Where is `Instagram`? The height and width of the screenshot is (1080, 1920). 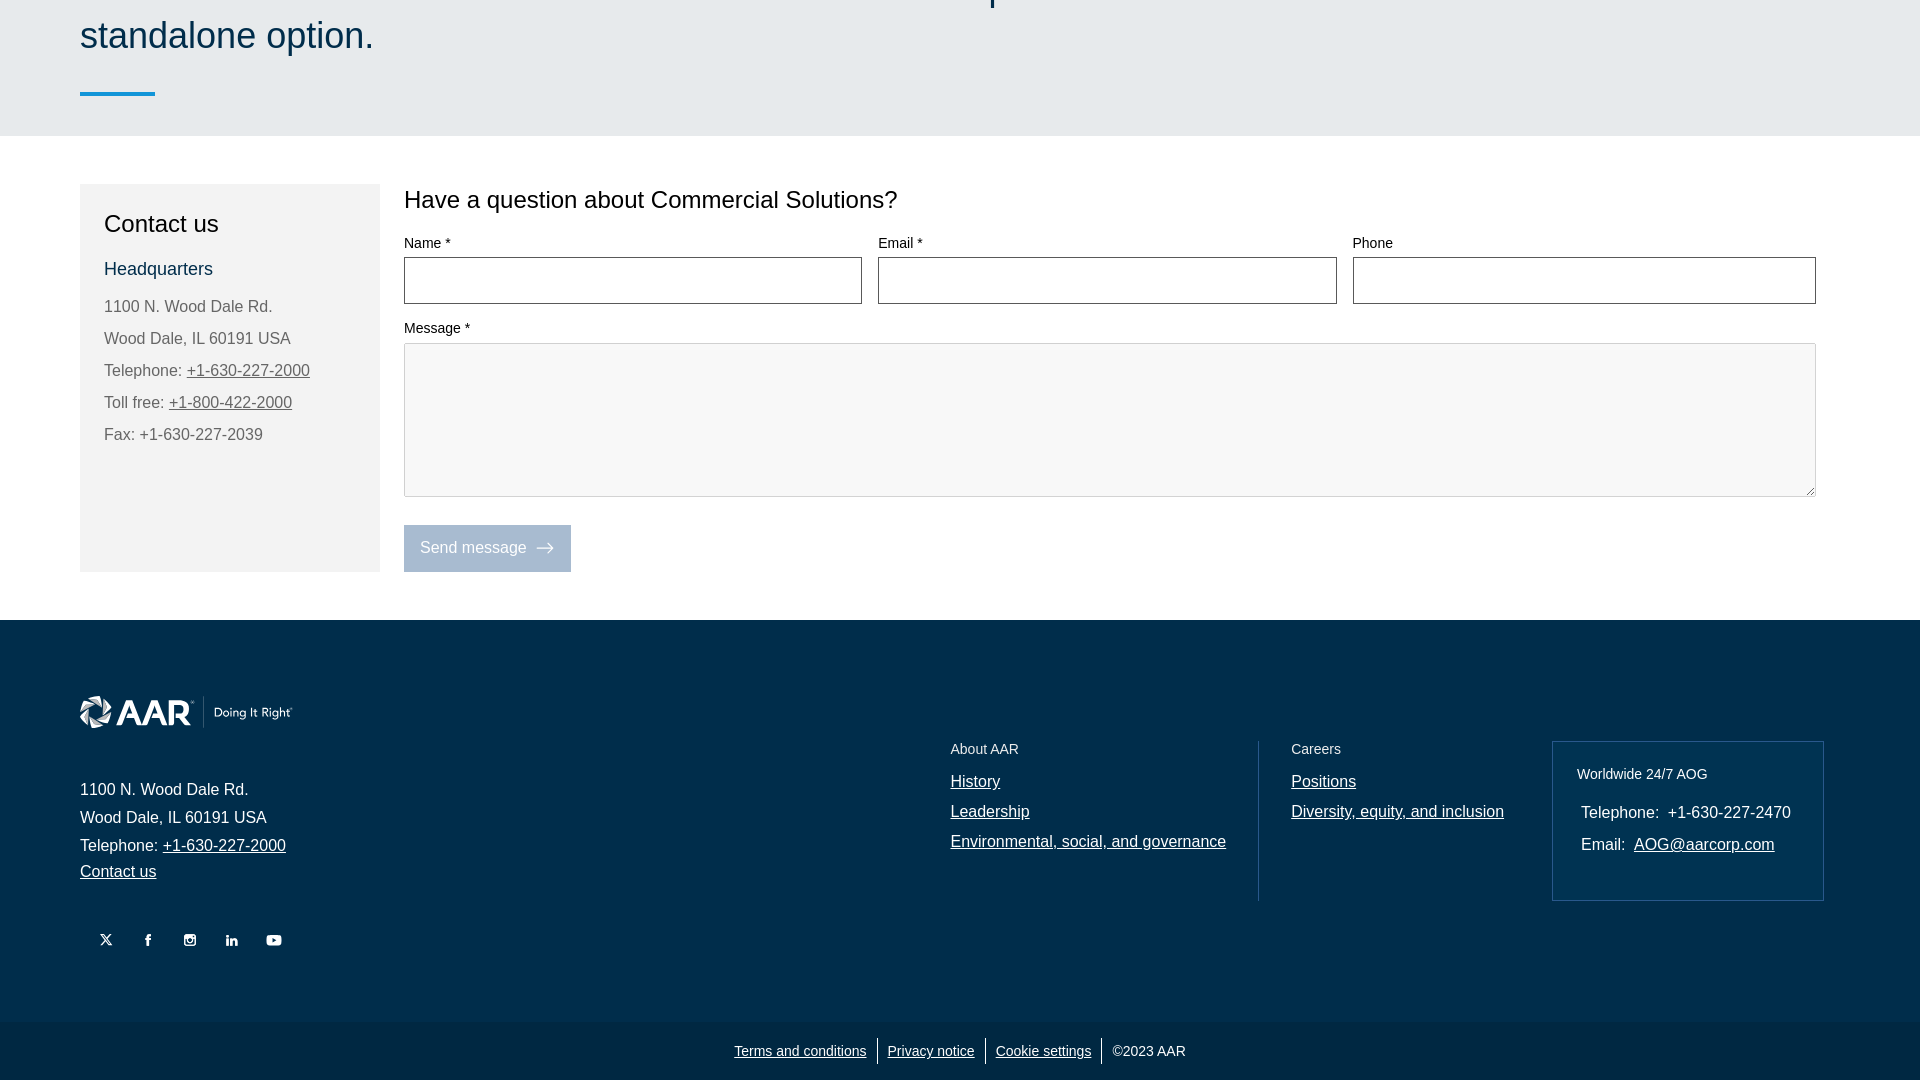
Instagram is located at coordinates (185, 940).